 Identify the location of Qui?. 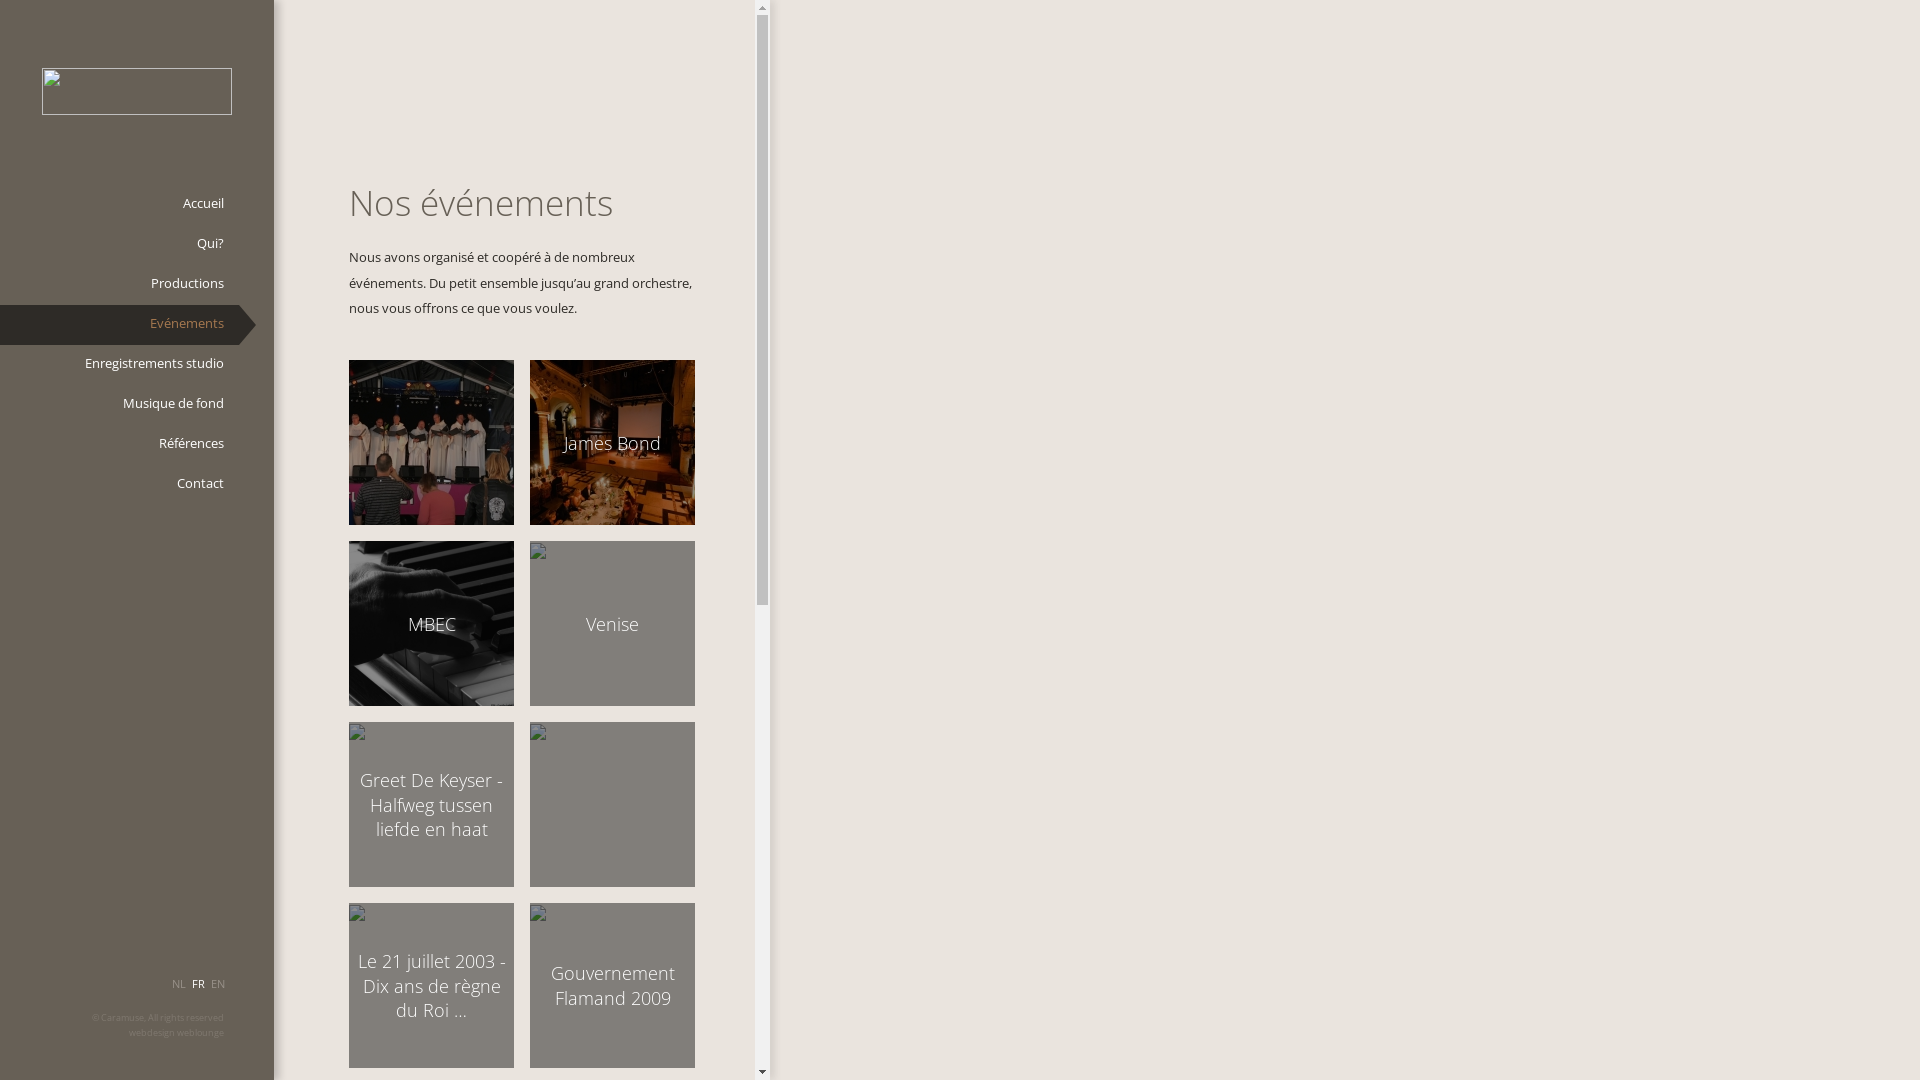
(120, 245).